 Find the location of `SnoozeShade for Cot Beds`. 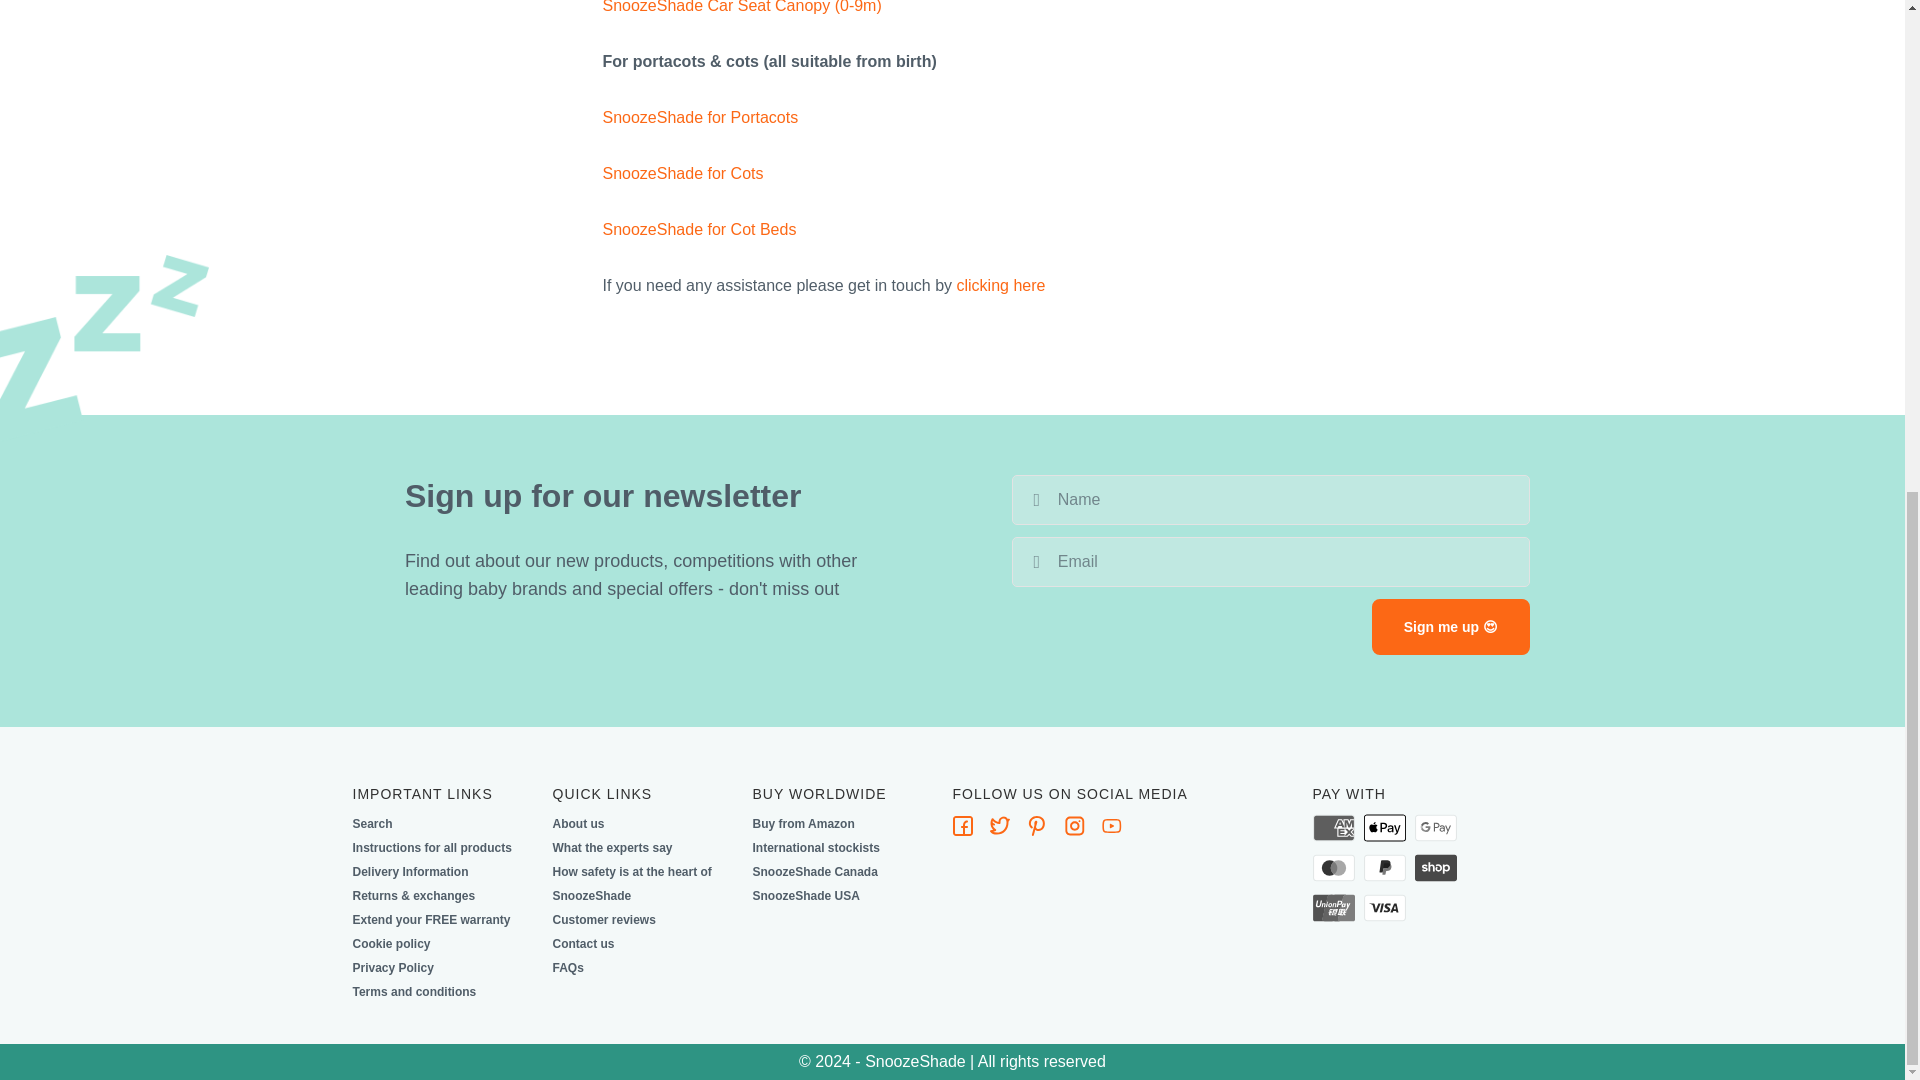

SnoozeShade for Cot Beds is located at coordinates (699, 229).